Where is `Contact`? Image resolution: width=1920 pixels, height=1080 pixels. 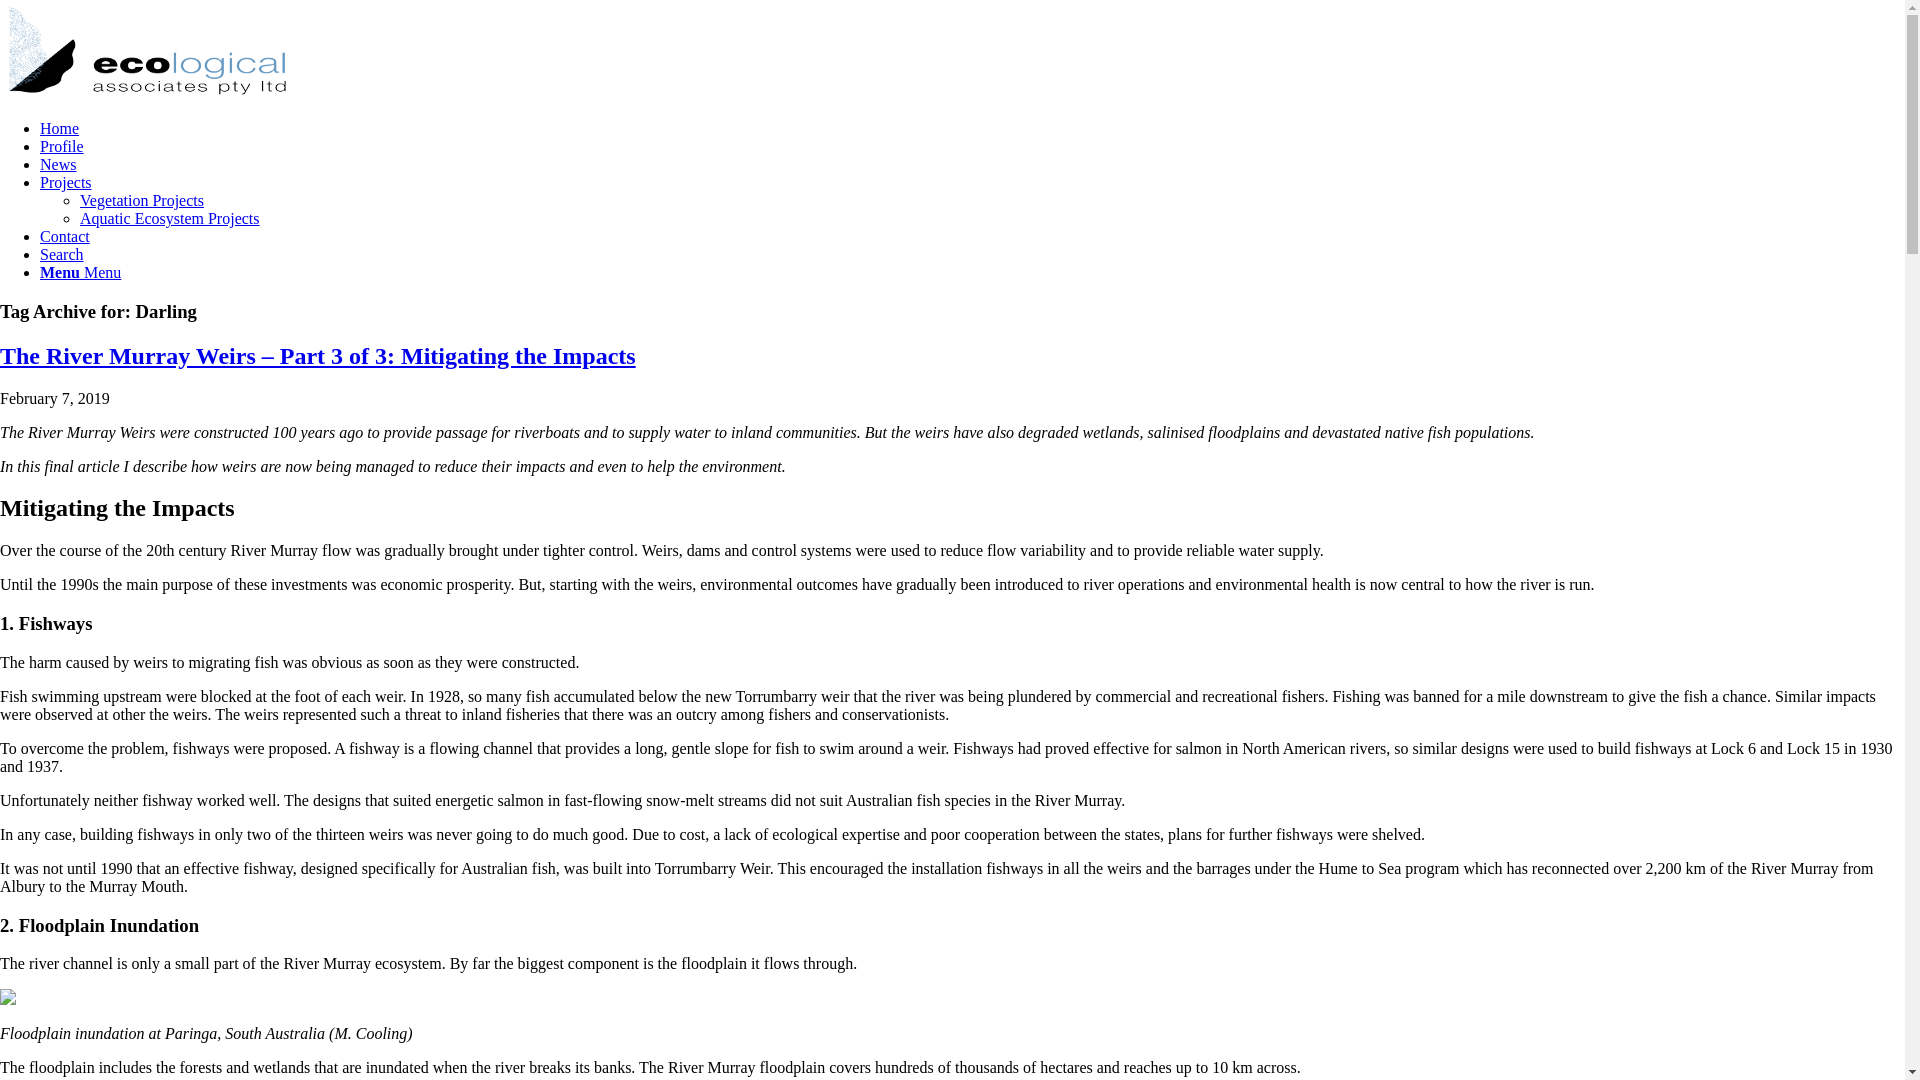 Contact is located at coordinates (65, 236).